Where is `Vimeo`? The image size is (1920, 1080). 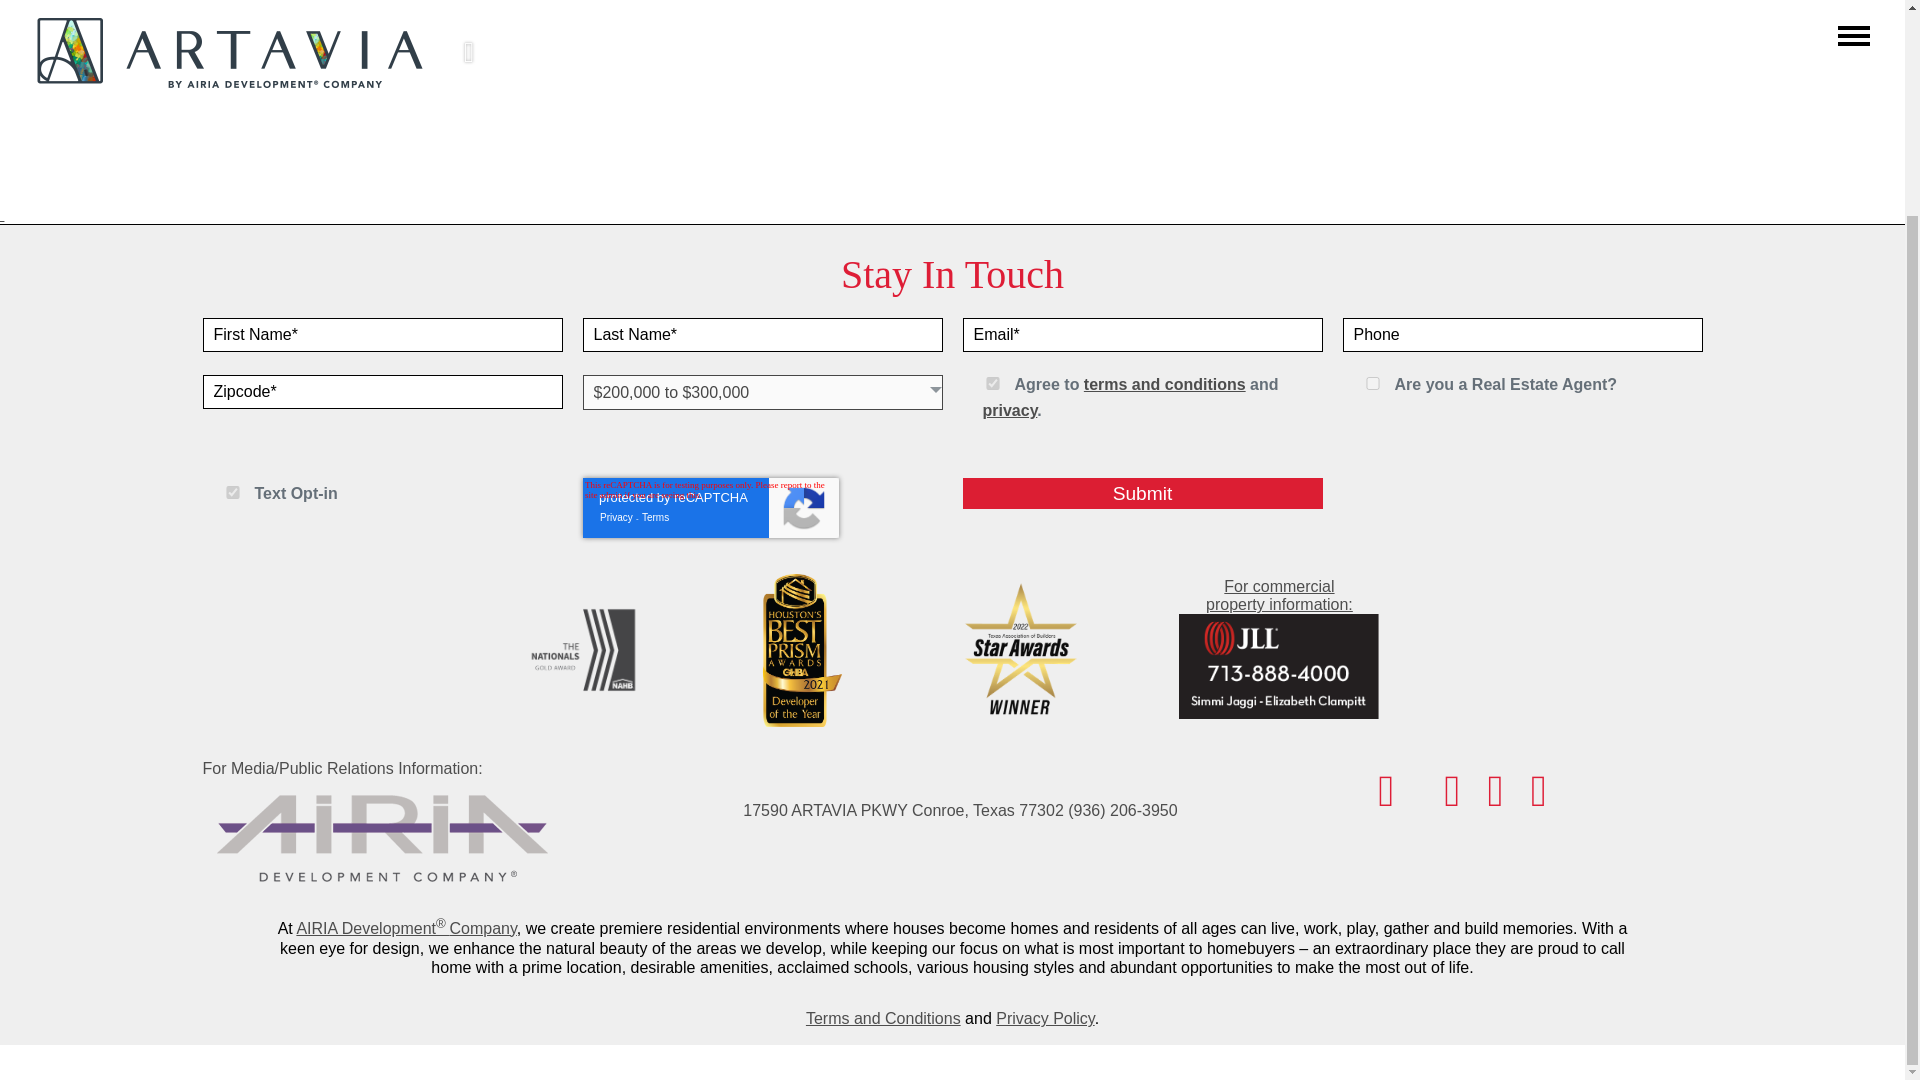 Vimeo is located at coordinates (1538, 800).